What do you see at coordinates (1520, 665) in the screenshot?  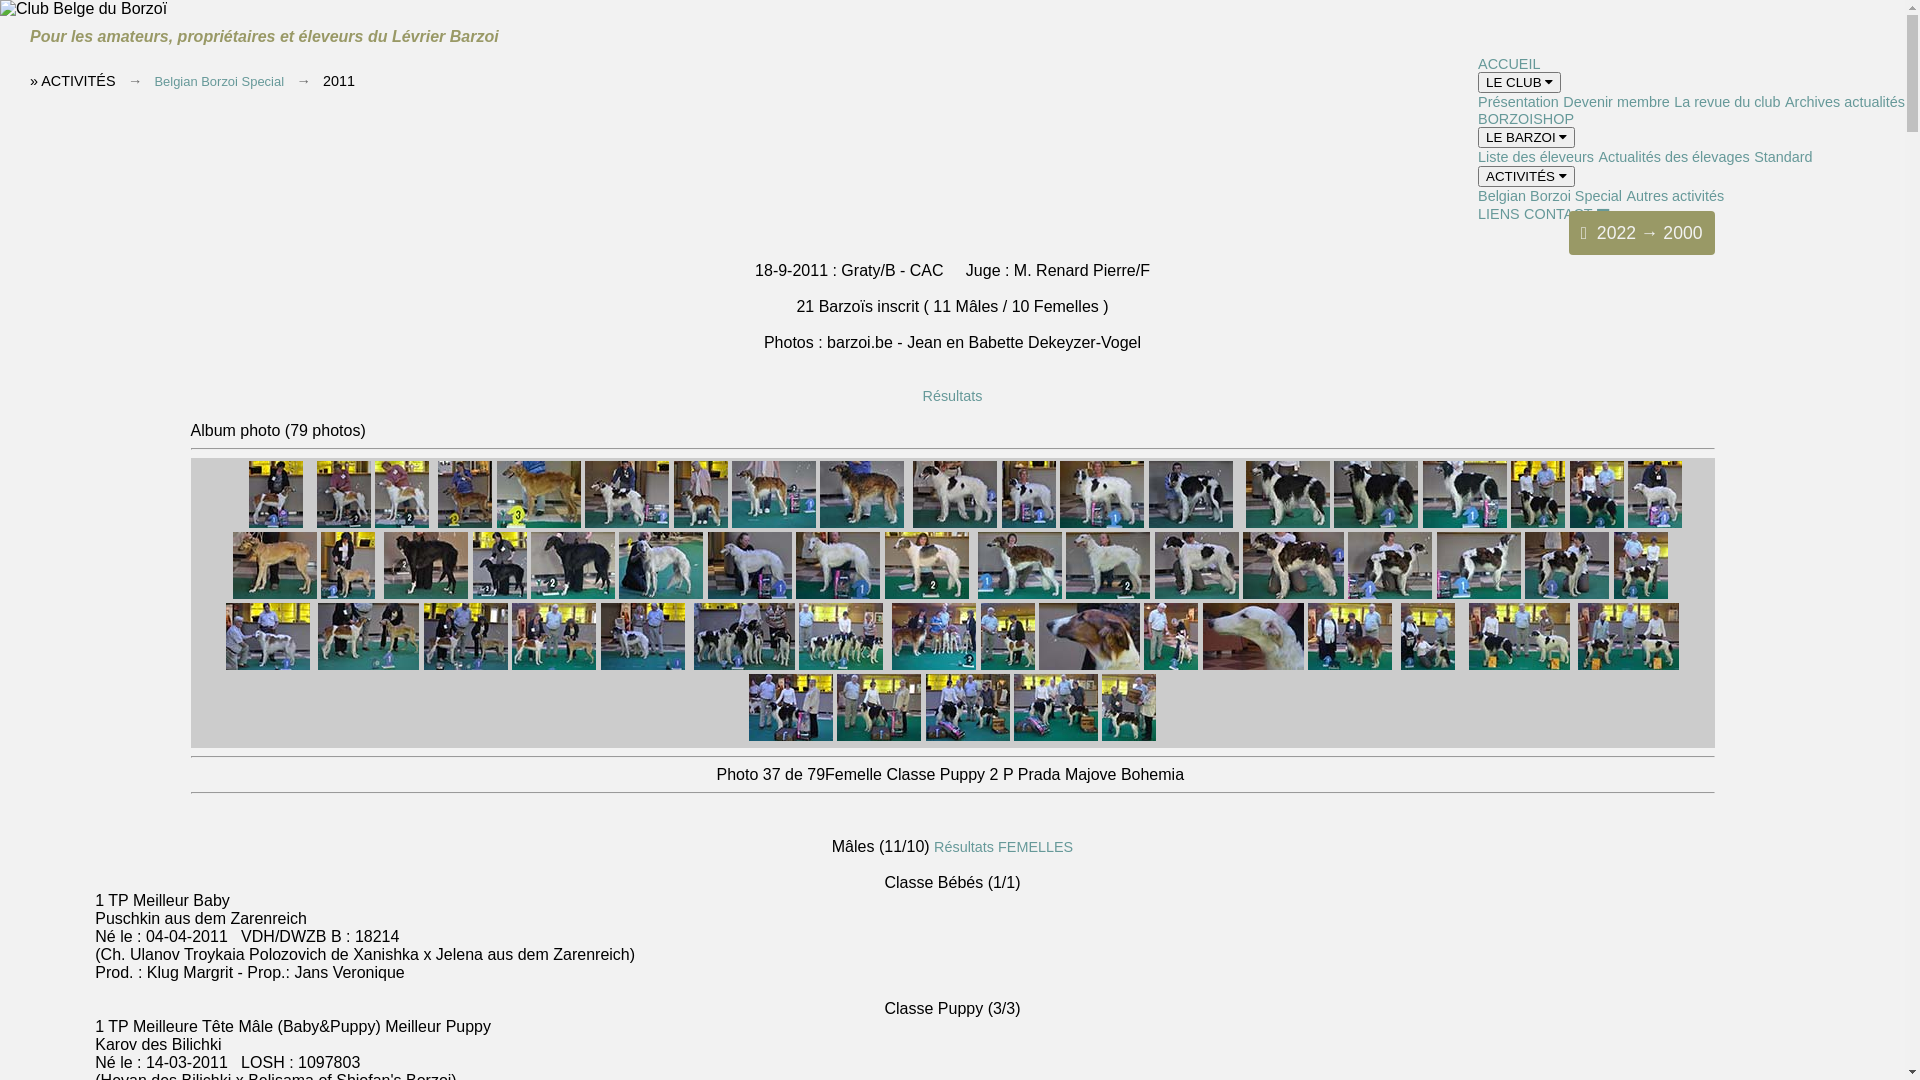 I see `agrandir` at bounding box center [1520, 665].